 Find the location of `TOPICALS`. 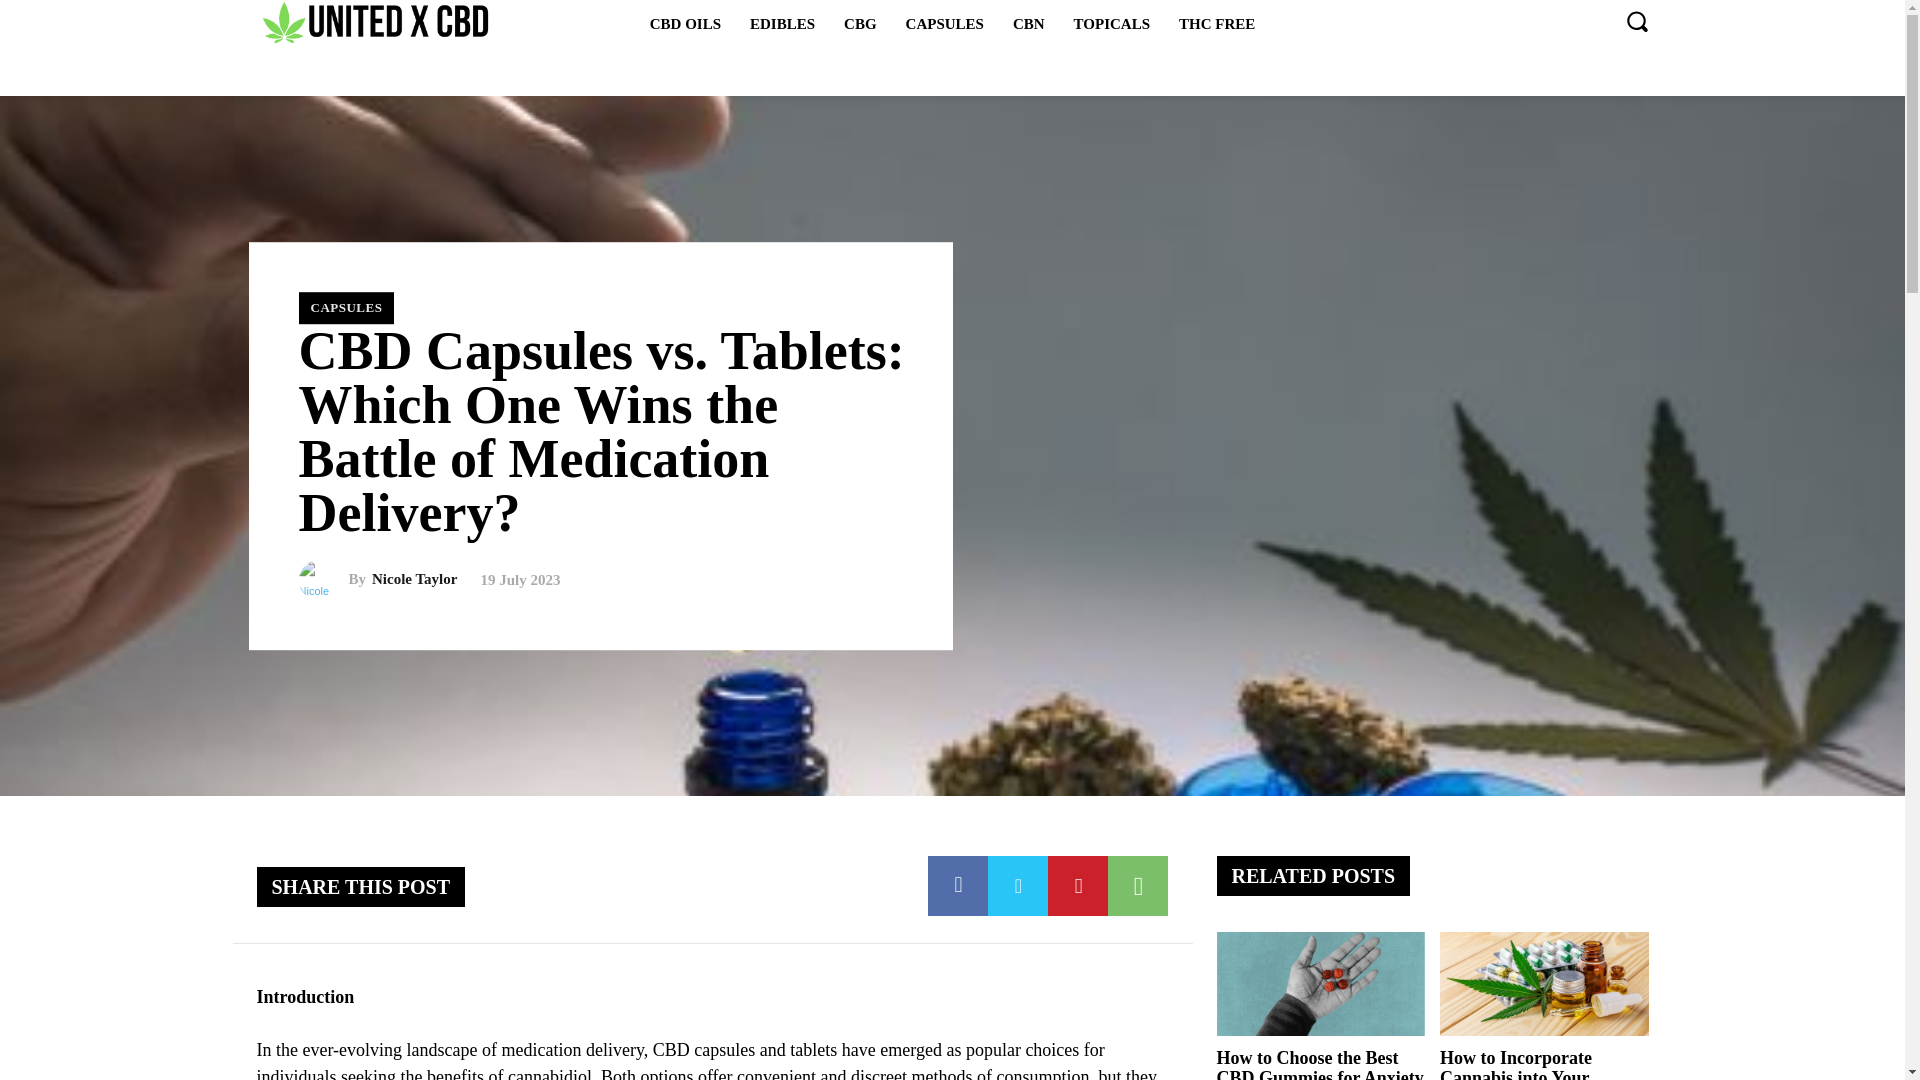

TOPICALS is located at coordinates (1111, 23).